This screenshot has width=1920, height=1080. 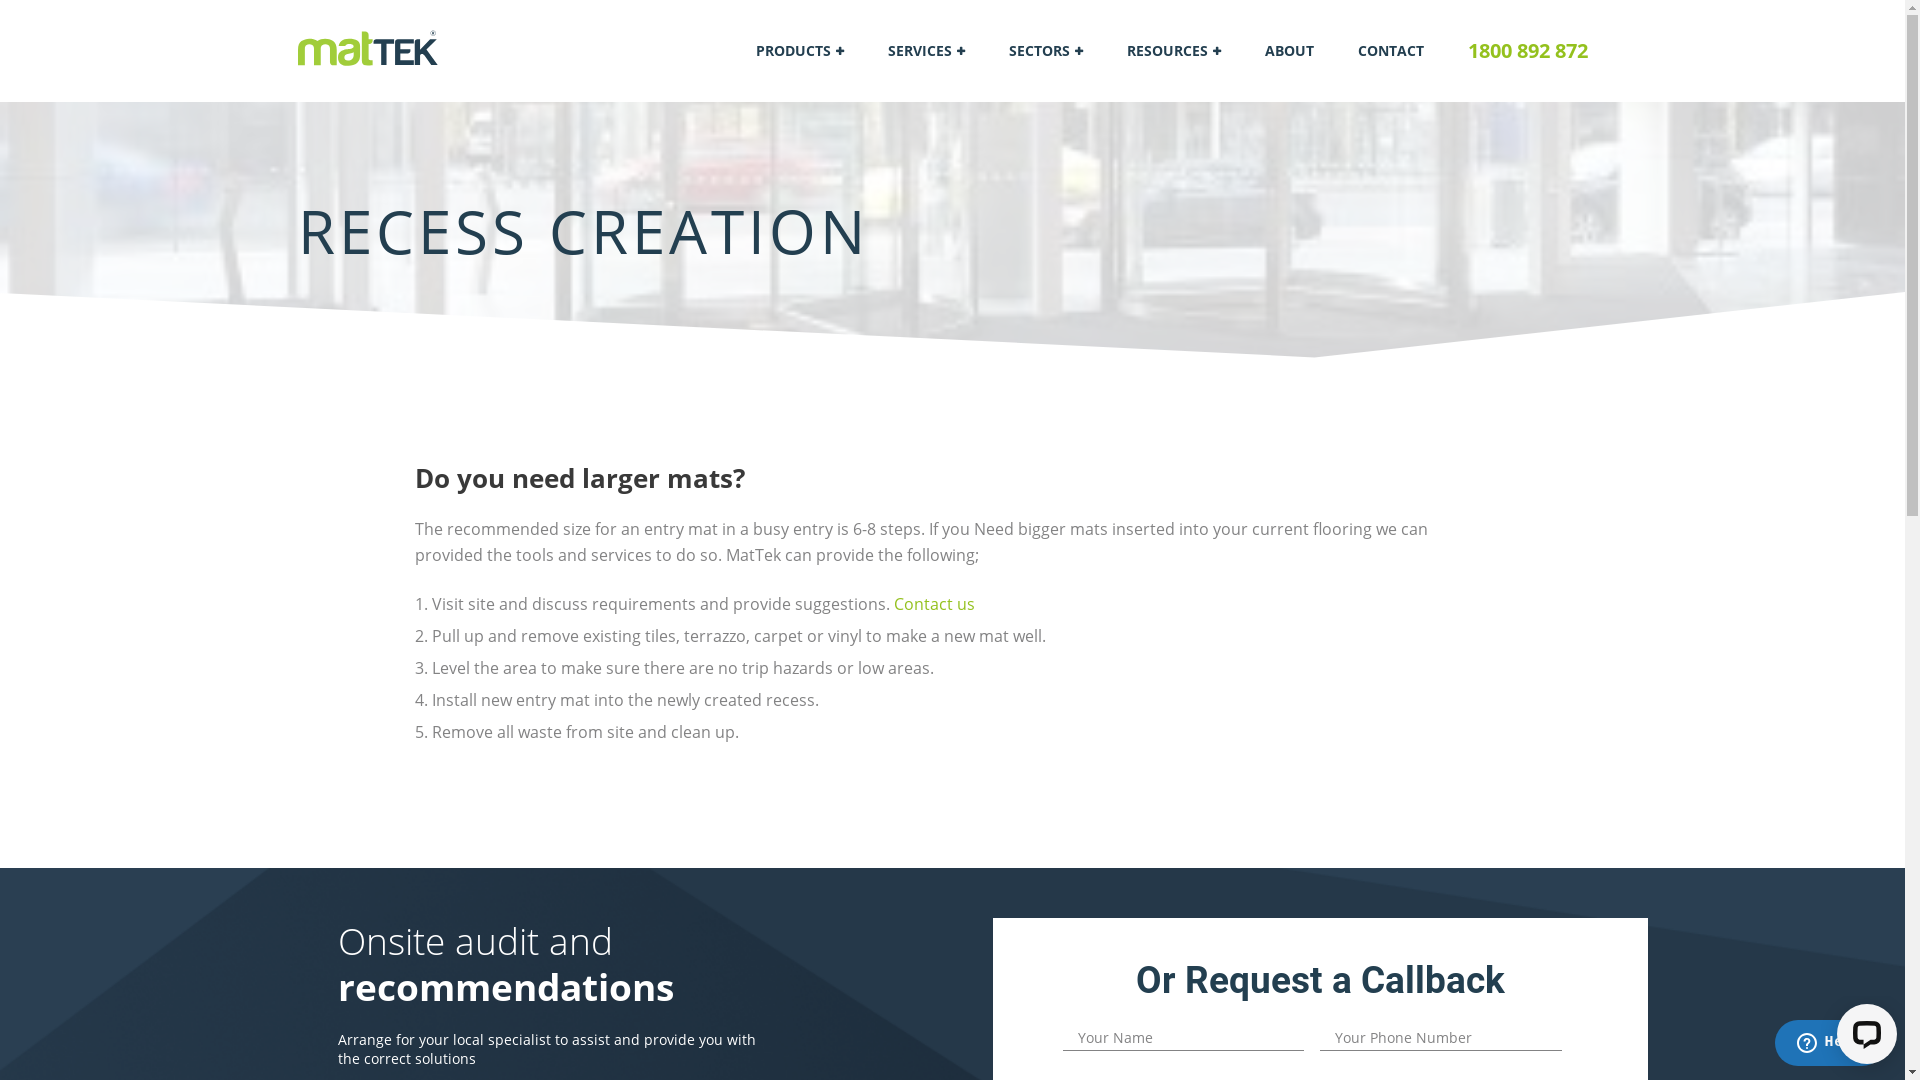 What do you see at coordinates (1528, 52) in the screenshot?
I see `1800 892 872` at bounding box center [1528, 52].